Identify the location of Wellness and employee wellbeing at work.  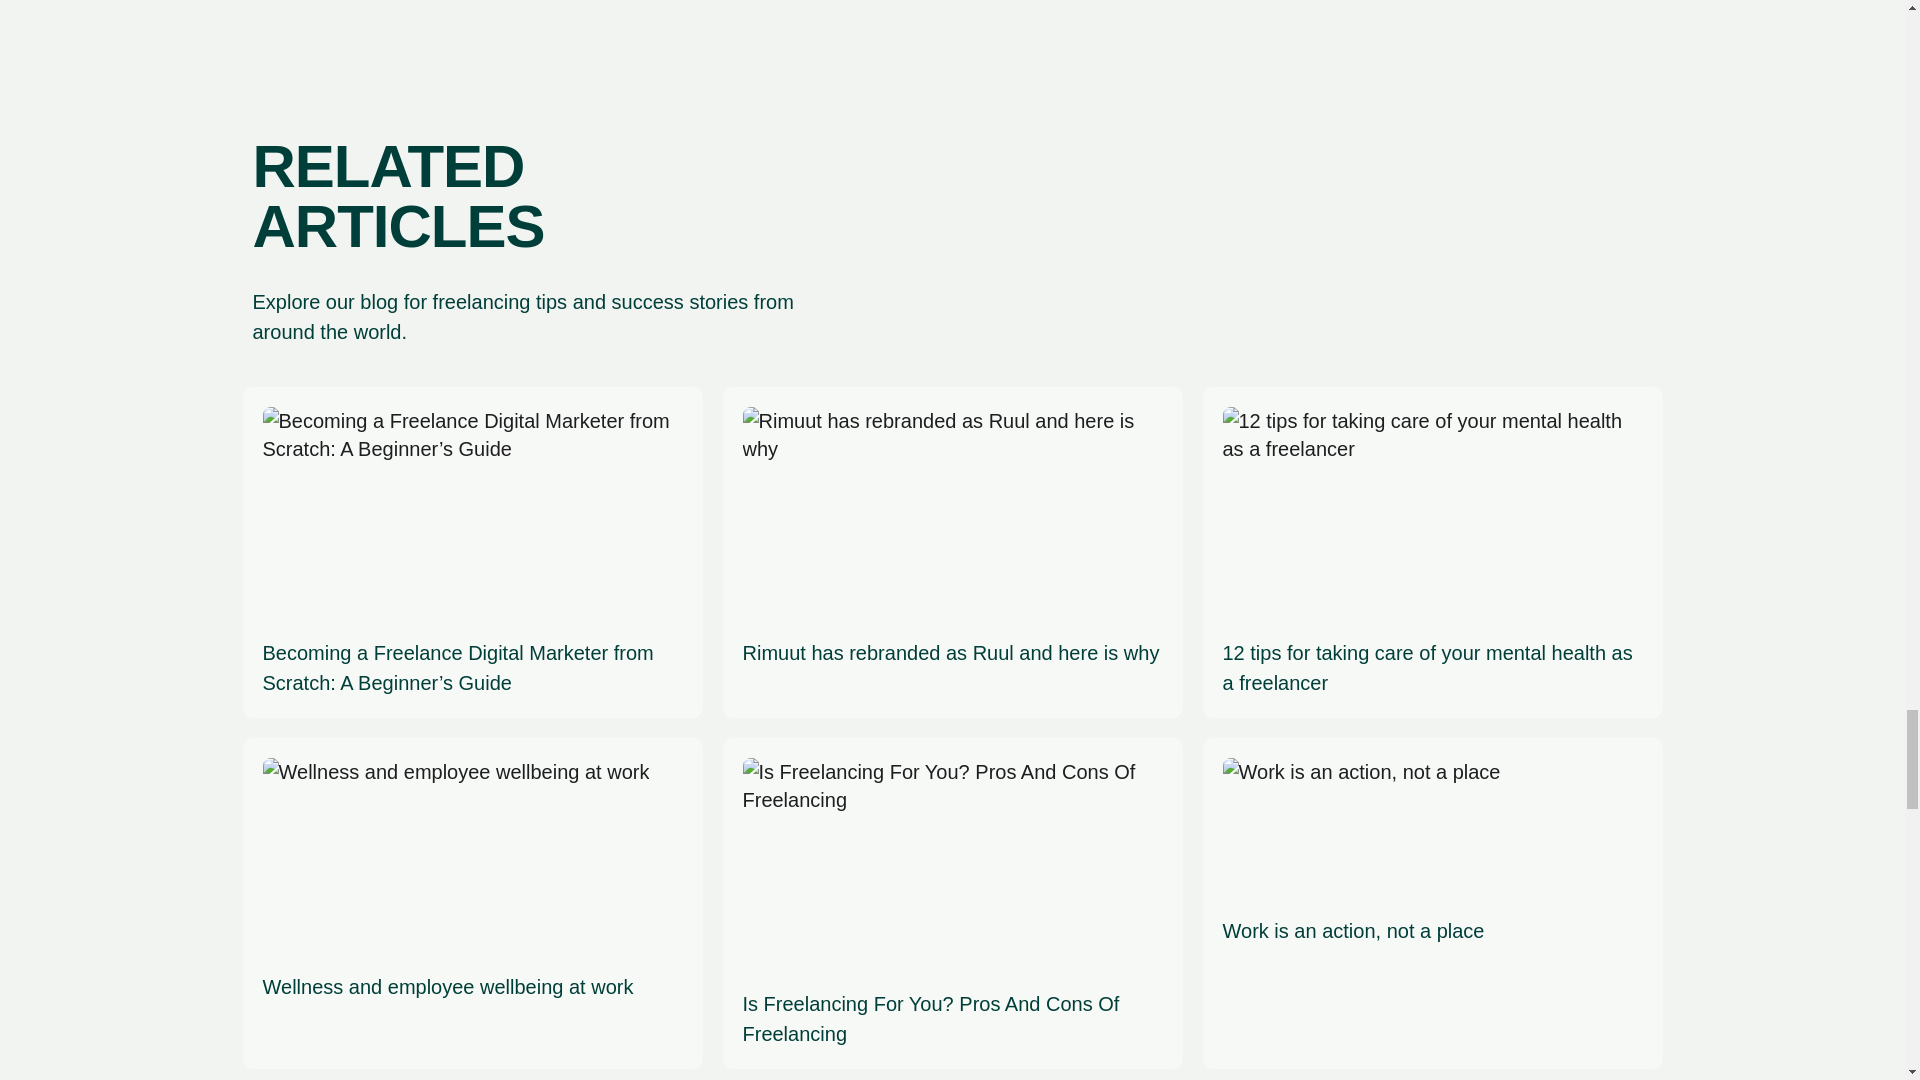
(454, 880).